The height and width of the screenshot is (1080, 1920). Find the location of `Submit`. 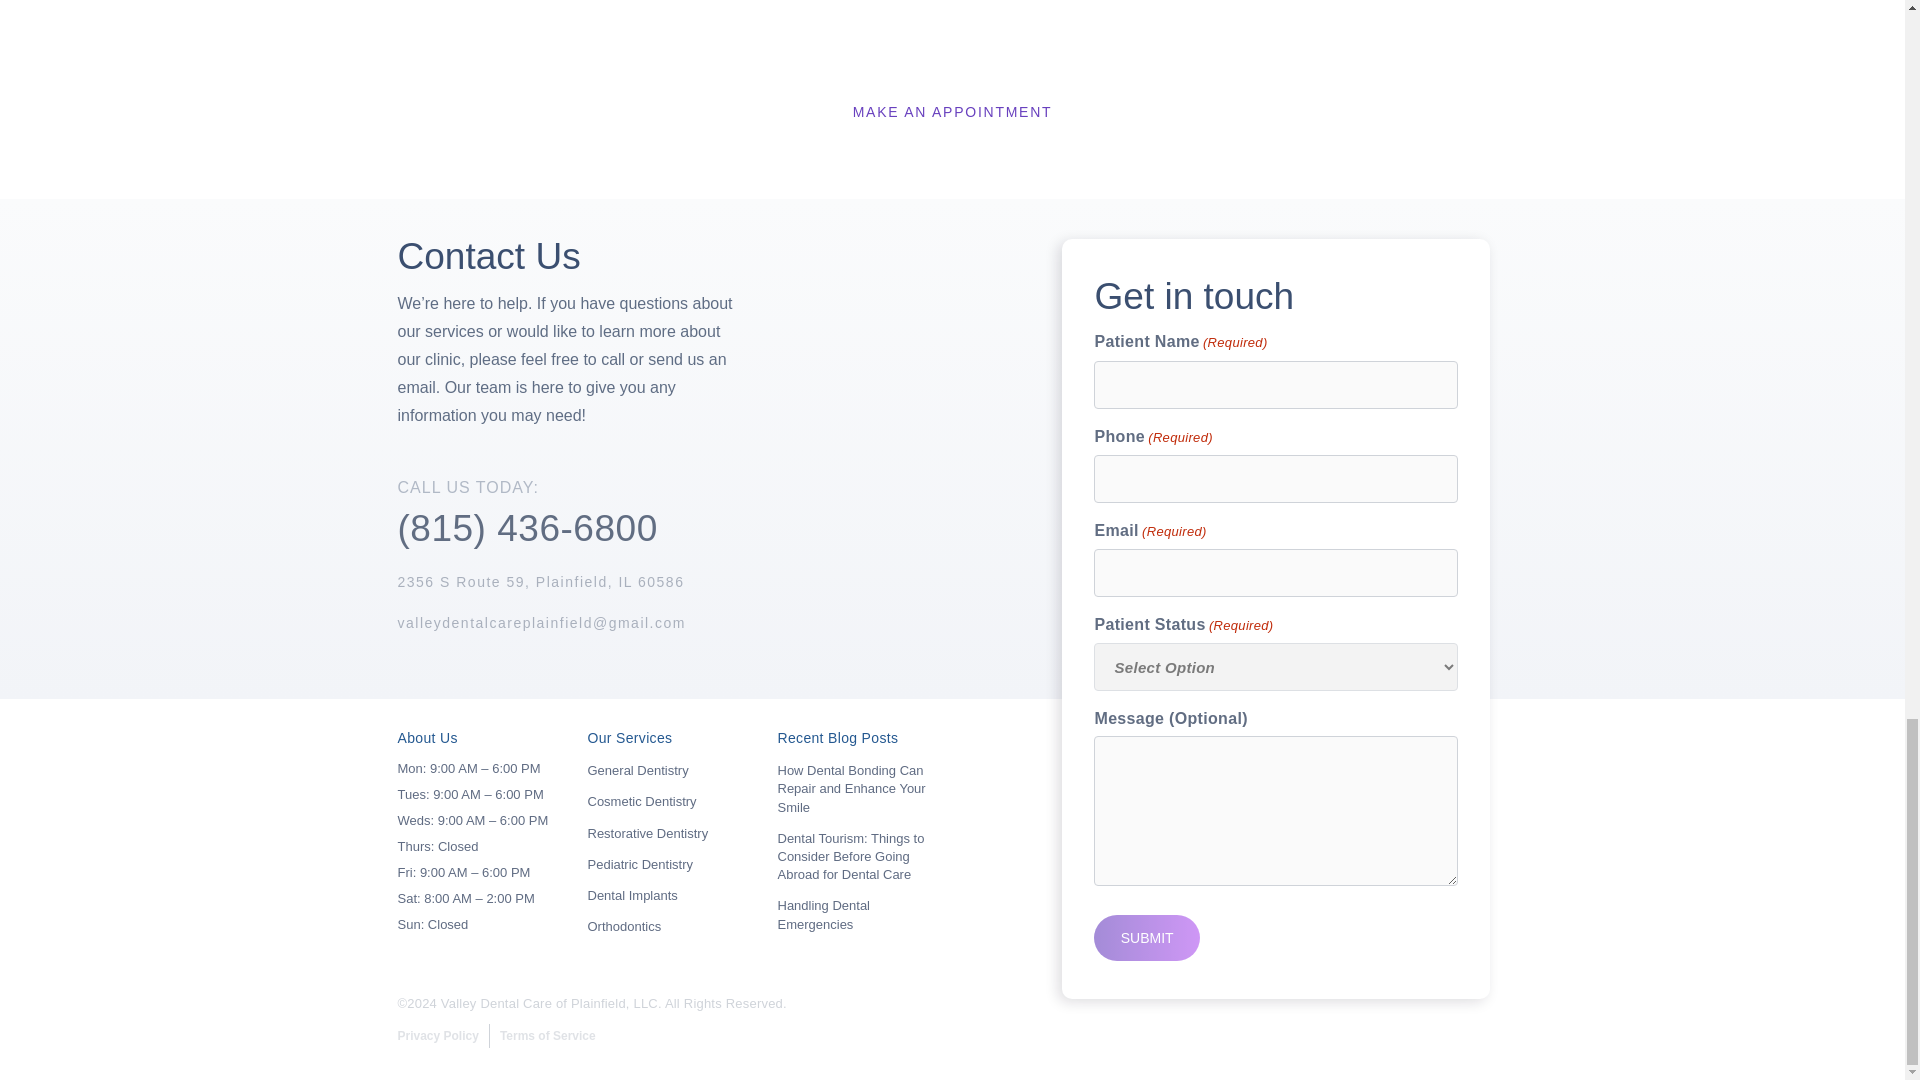

Submit is located at coordinates (1146, 938).